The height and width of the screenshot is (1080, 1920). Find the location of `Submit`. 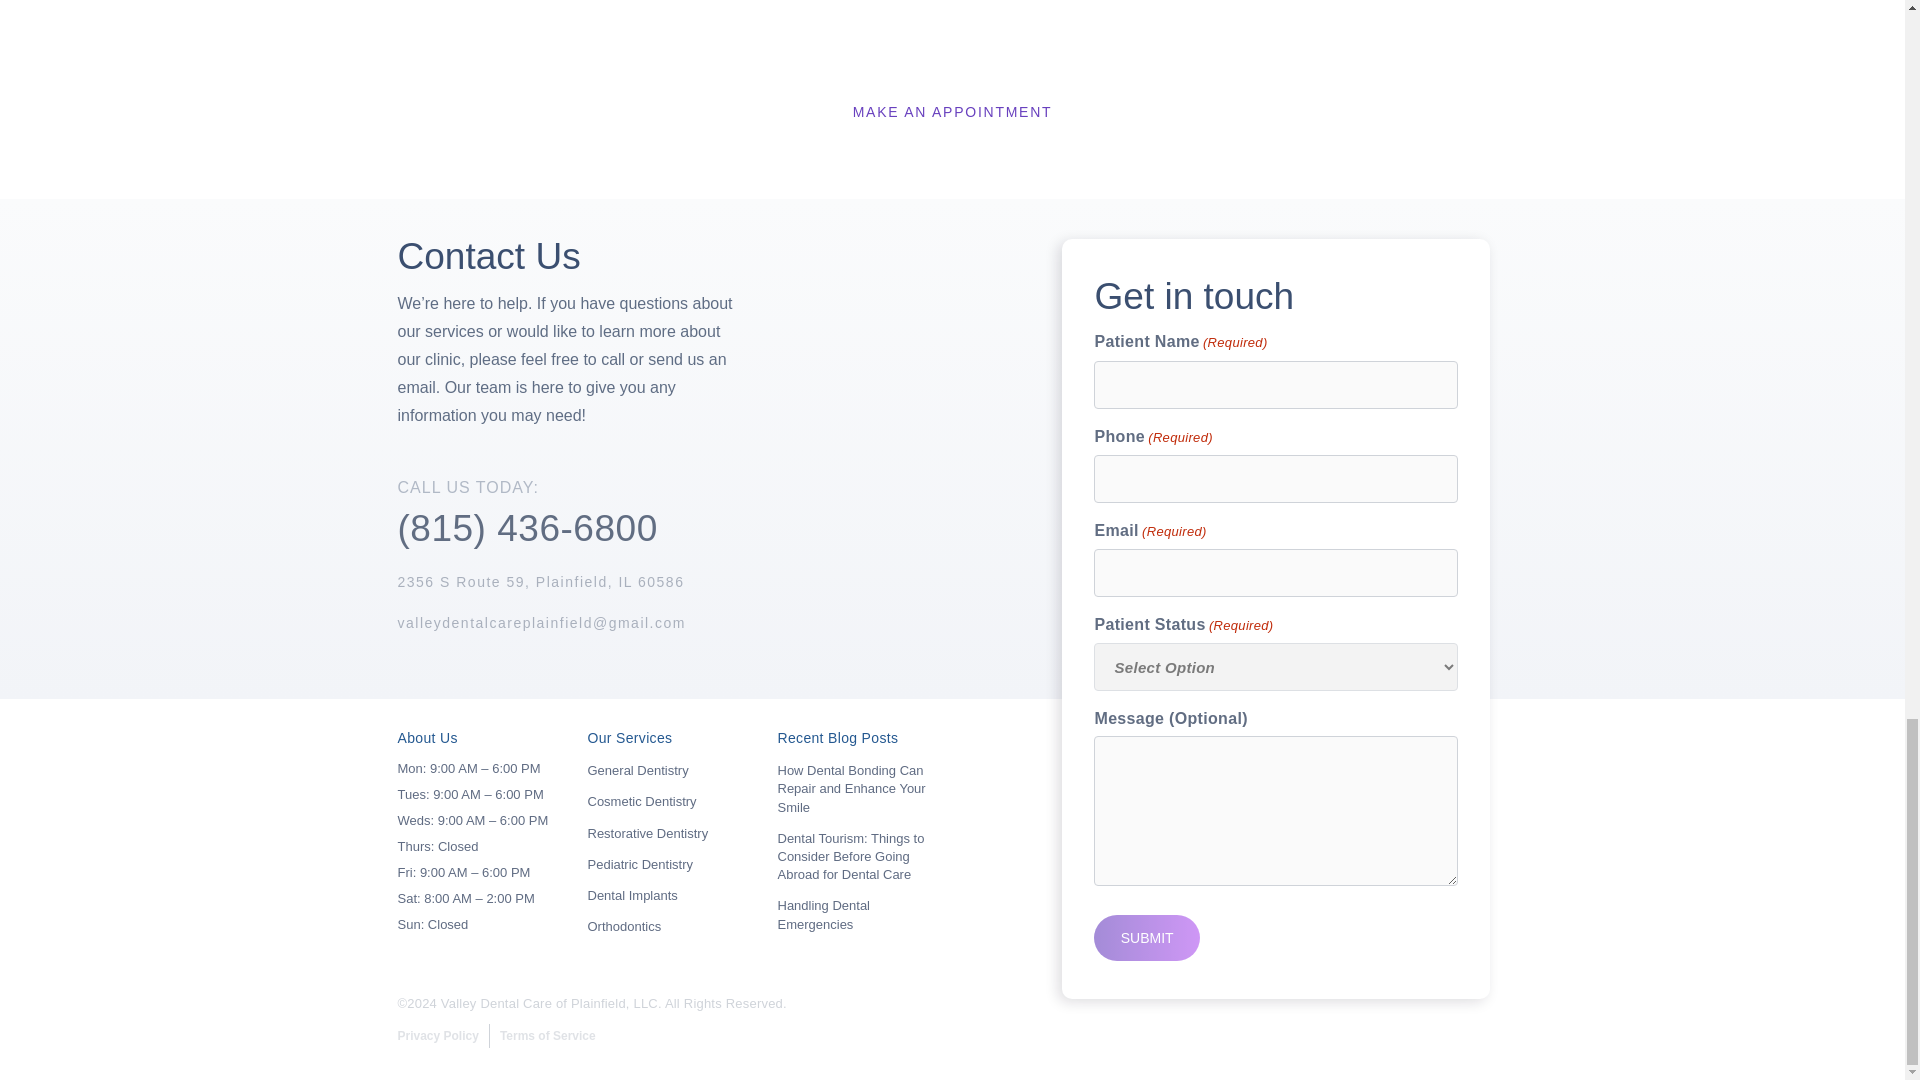

Submit is located at coordinates (1146, 938).